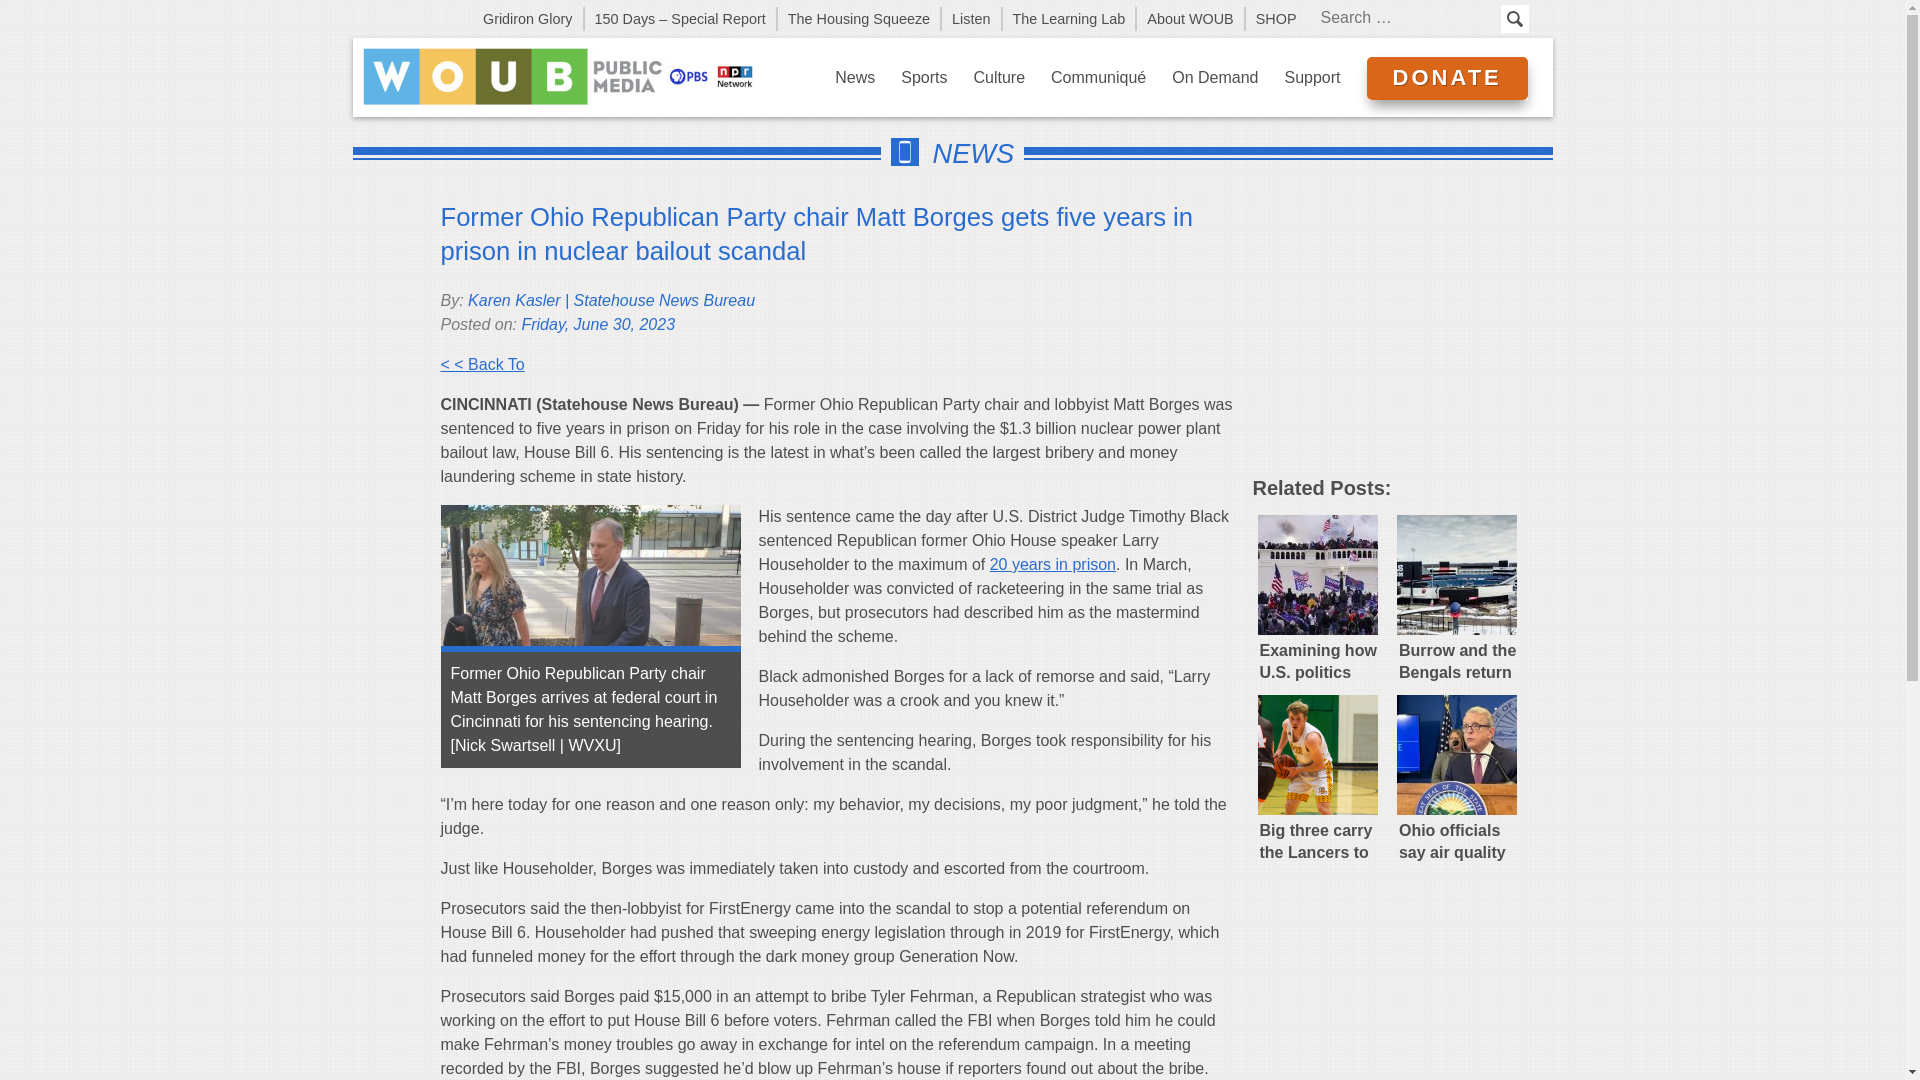 This screenshot has width=1920, height=1080. I want to click on Listen, so click(972, 18).